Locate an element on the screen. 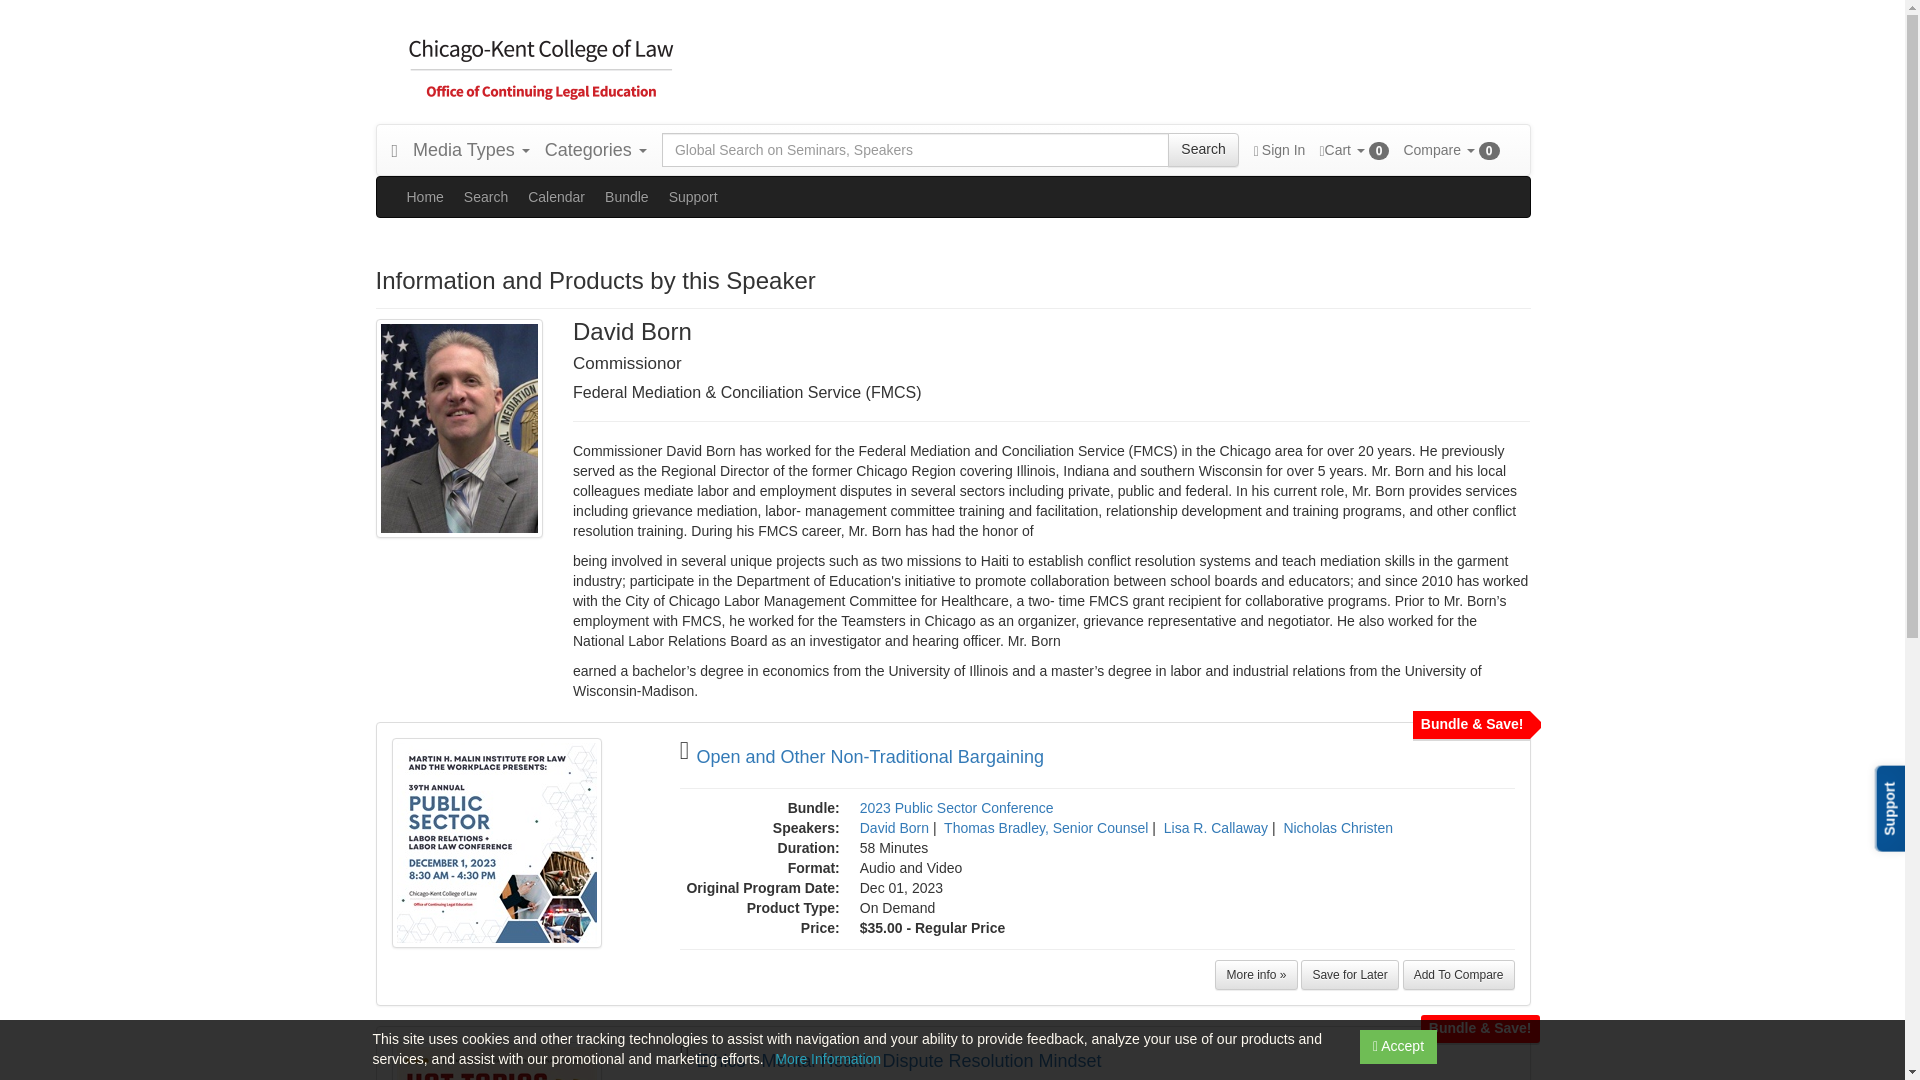 The image size is (1920, 1080). Cart  0 is located at coordinates (1353, 150).